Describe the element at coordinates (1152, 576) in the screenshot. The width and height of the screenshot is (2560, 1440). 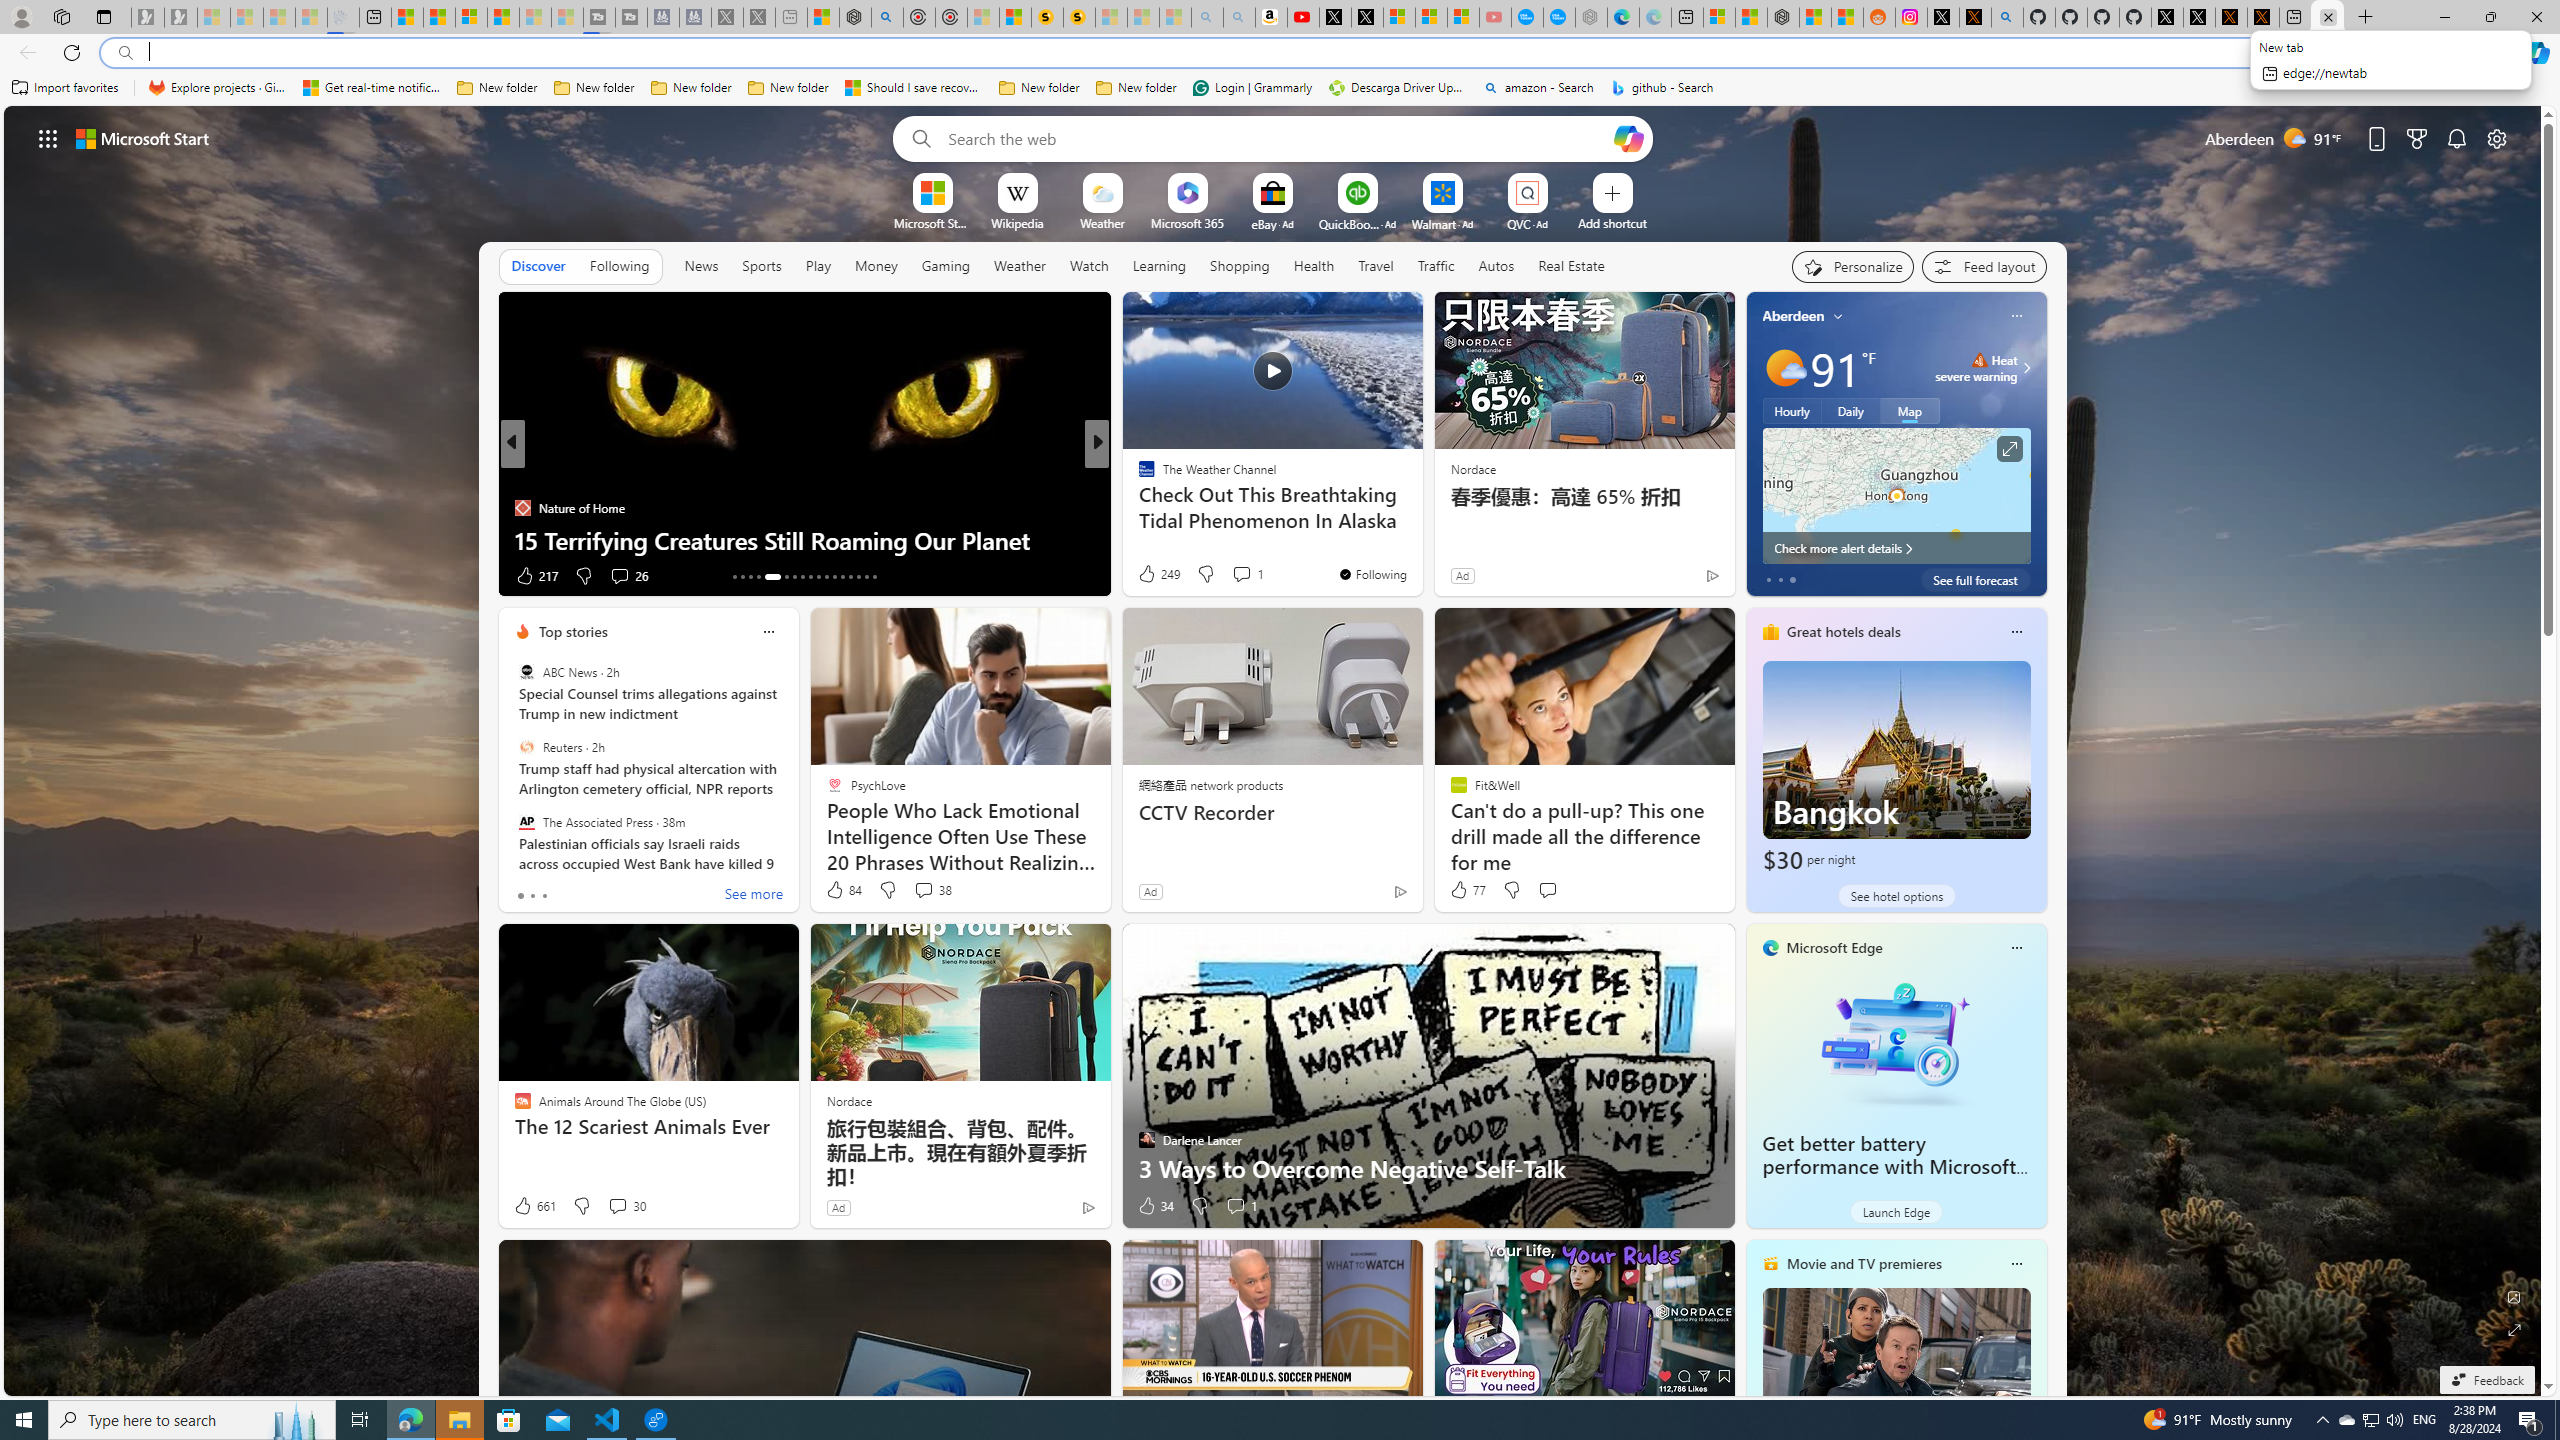
I see `206 Like` at that location.